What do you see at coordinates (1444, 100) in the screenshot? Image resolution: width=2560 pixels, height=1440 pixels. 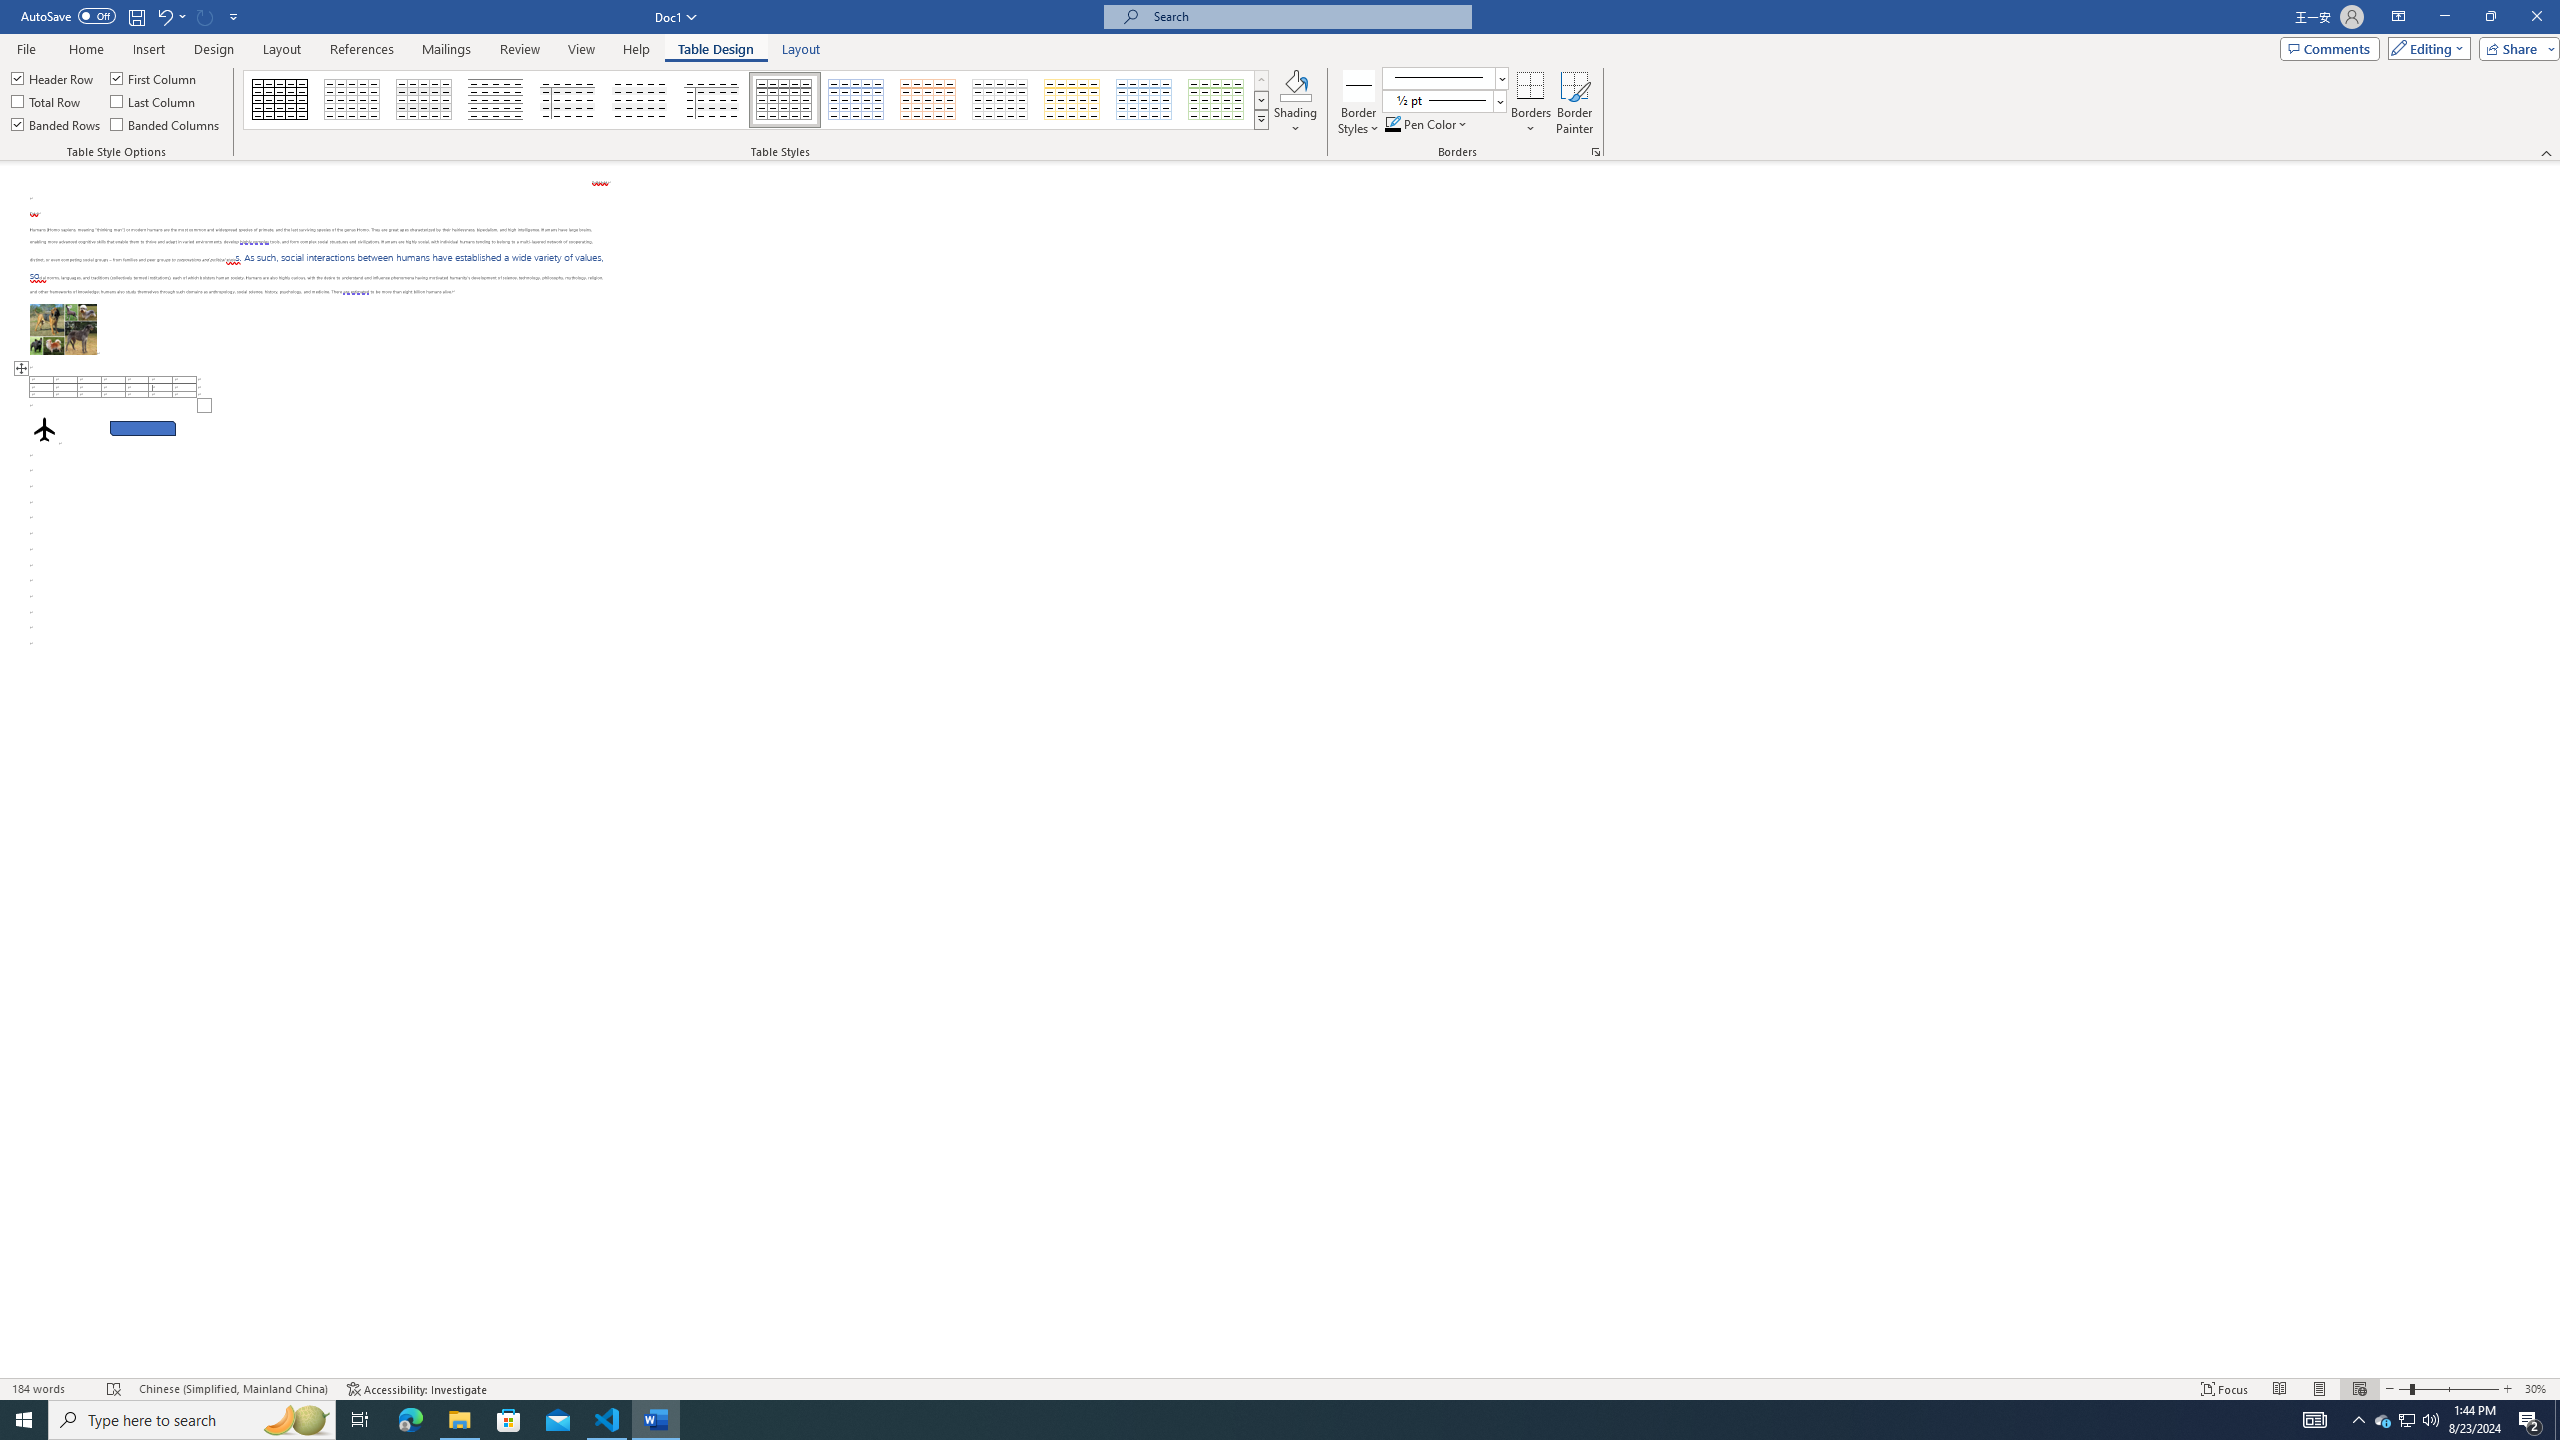 I see `Pen Weight` at bounding box center [1444, 100].